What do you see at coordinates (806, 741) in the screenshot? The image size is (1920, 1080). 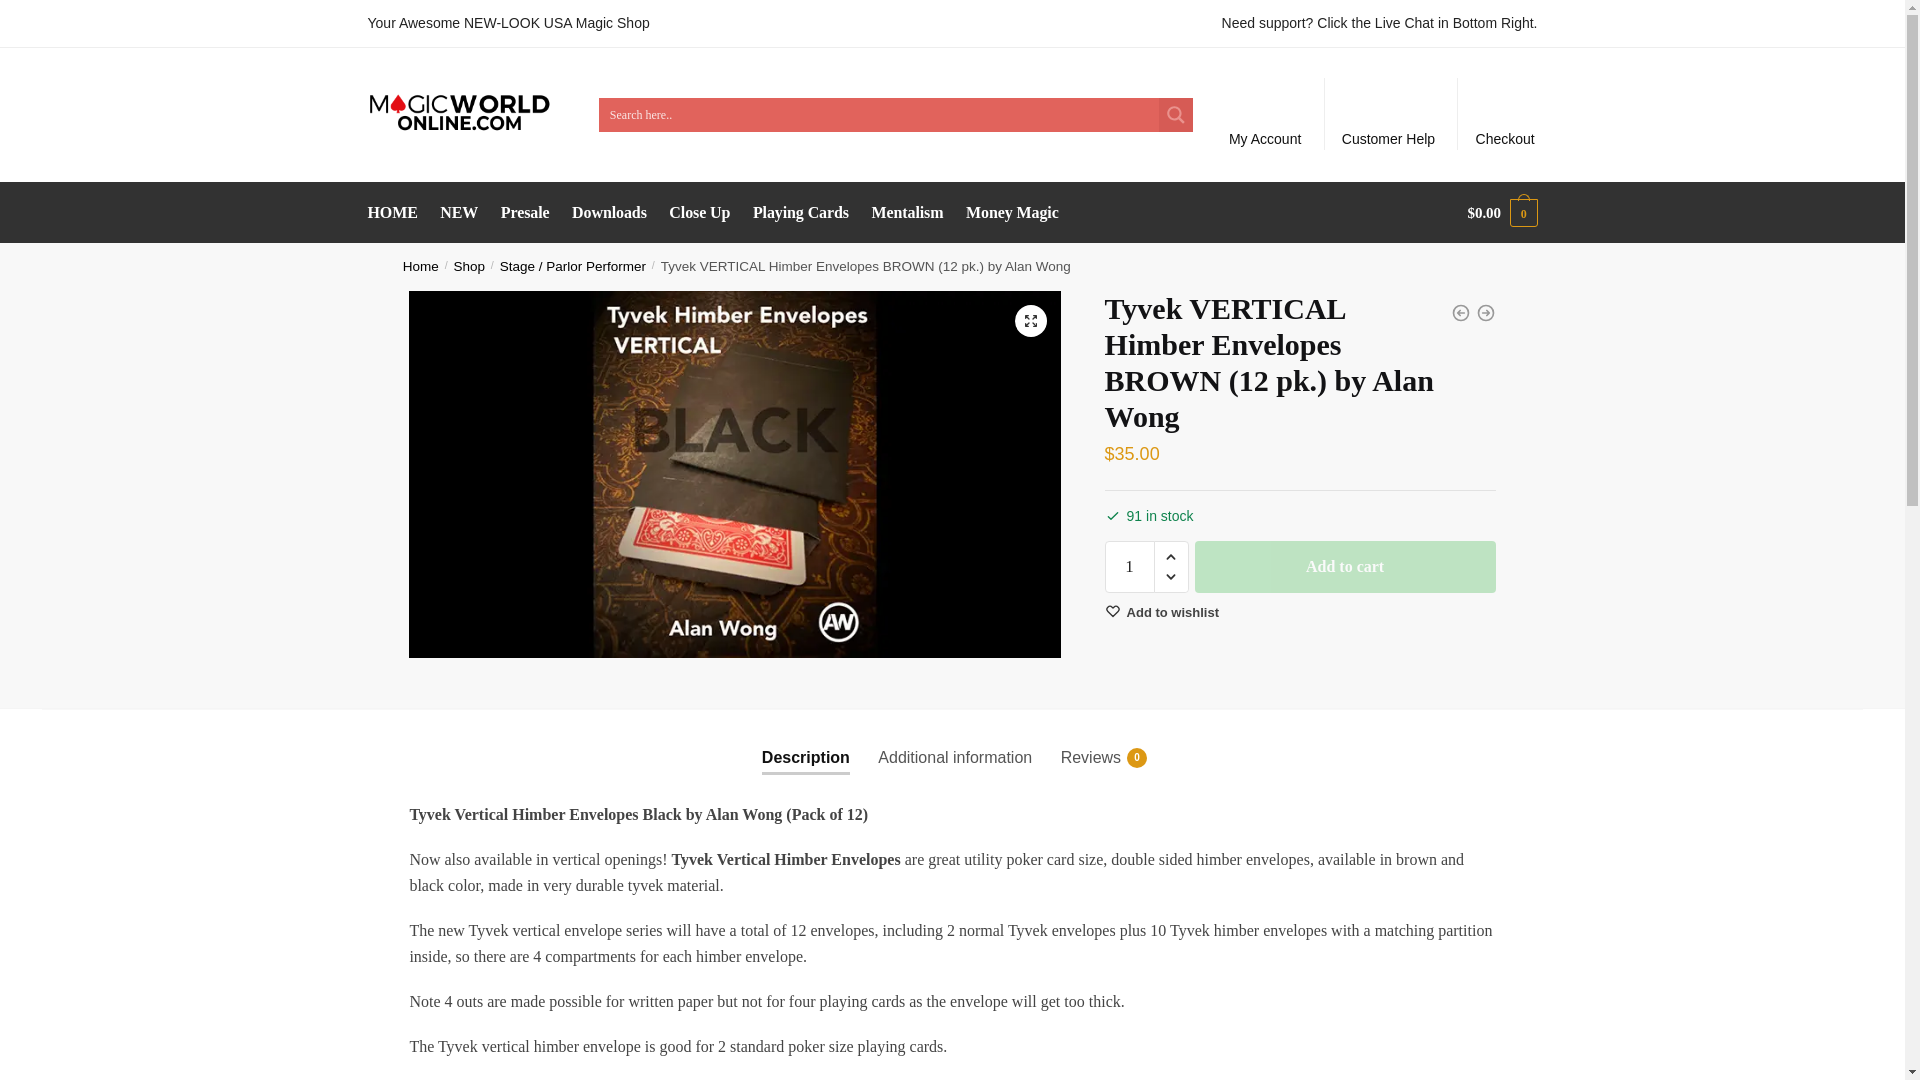 I see `Description` at bounding box center [806, 741].